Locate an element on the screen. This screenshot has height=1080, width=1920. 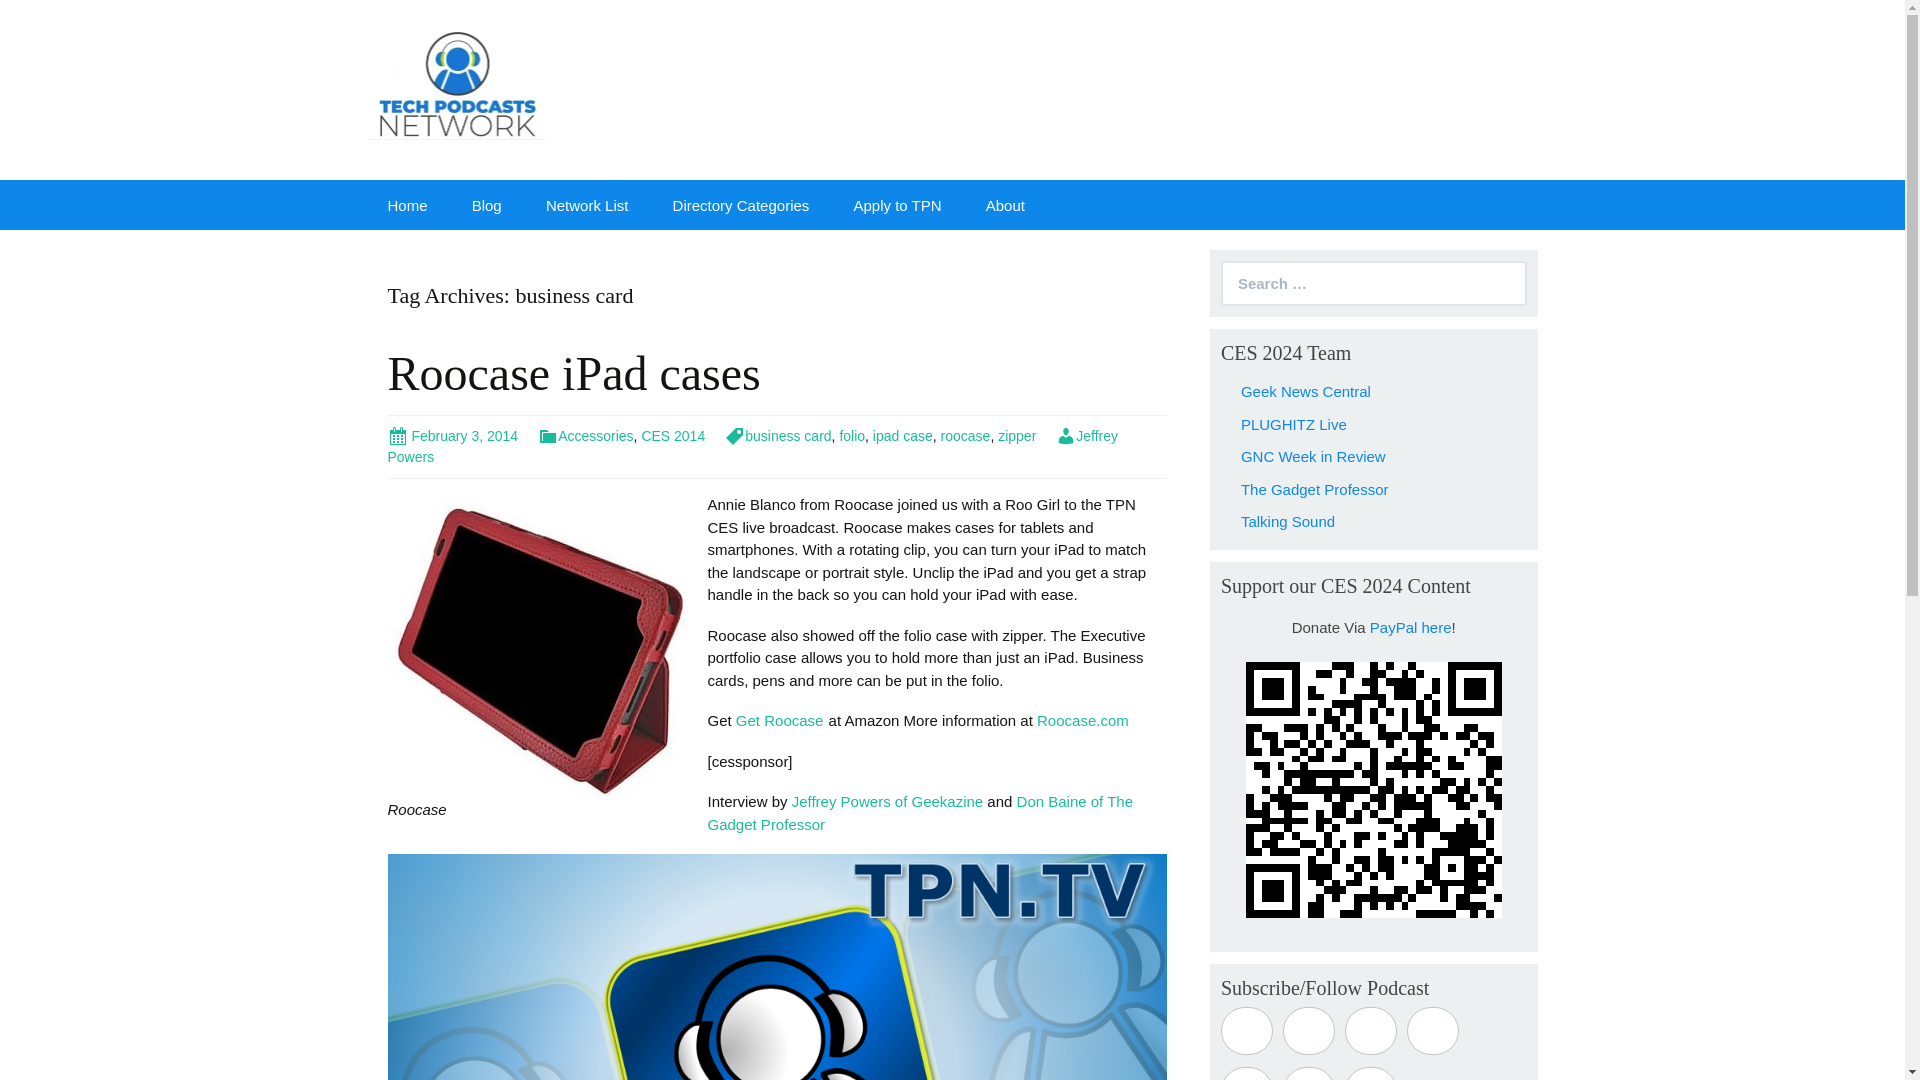
View all posts by Jeffrey Powers is located at coordinates (753, 446).